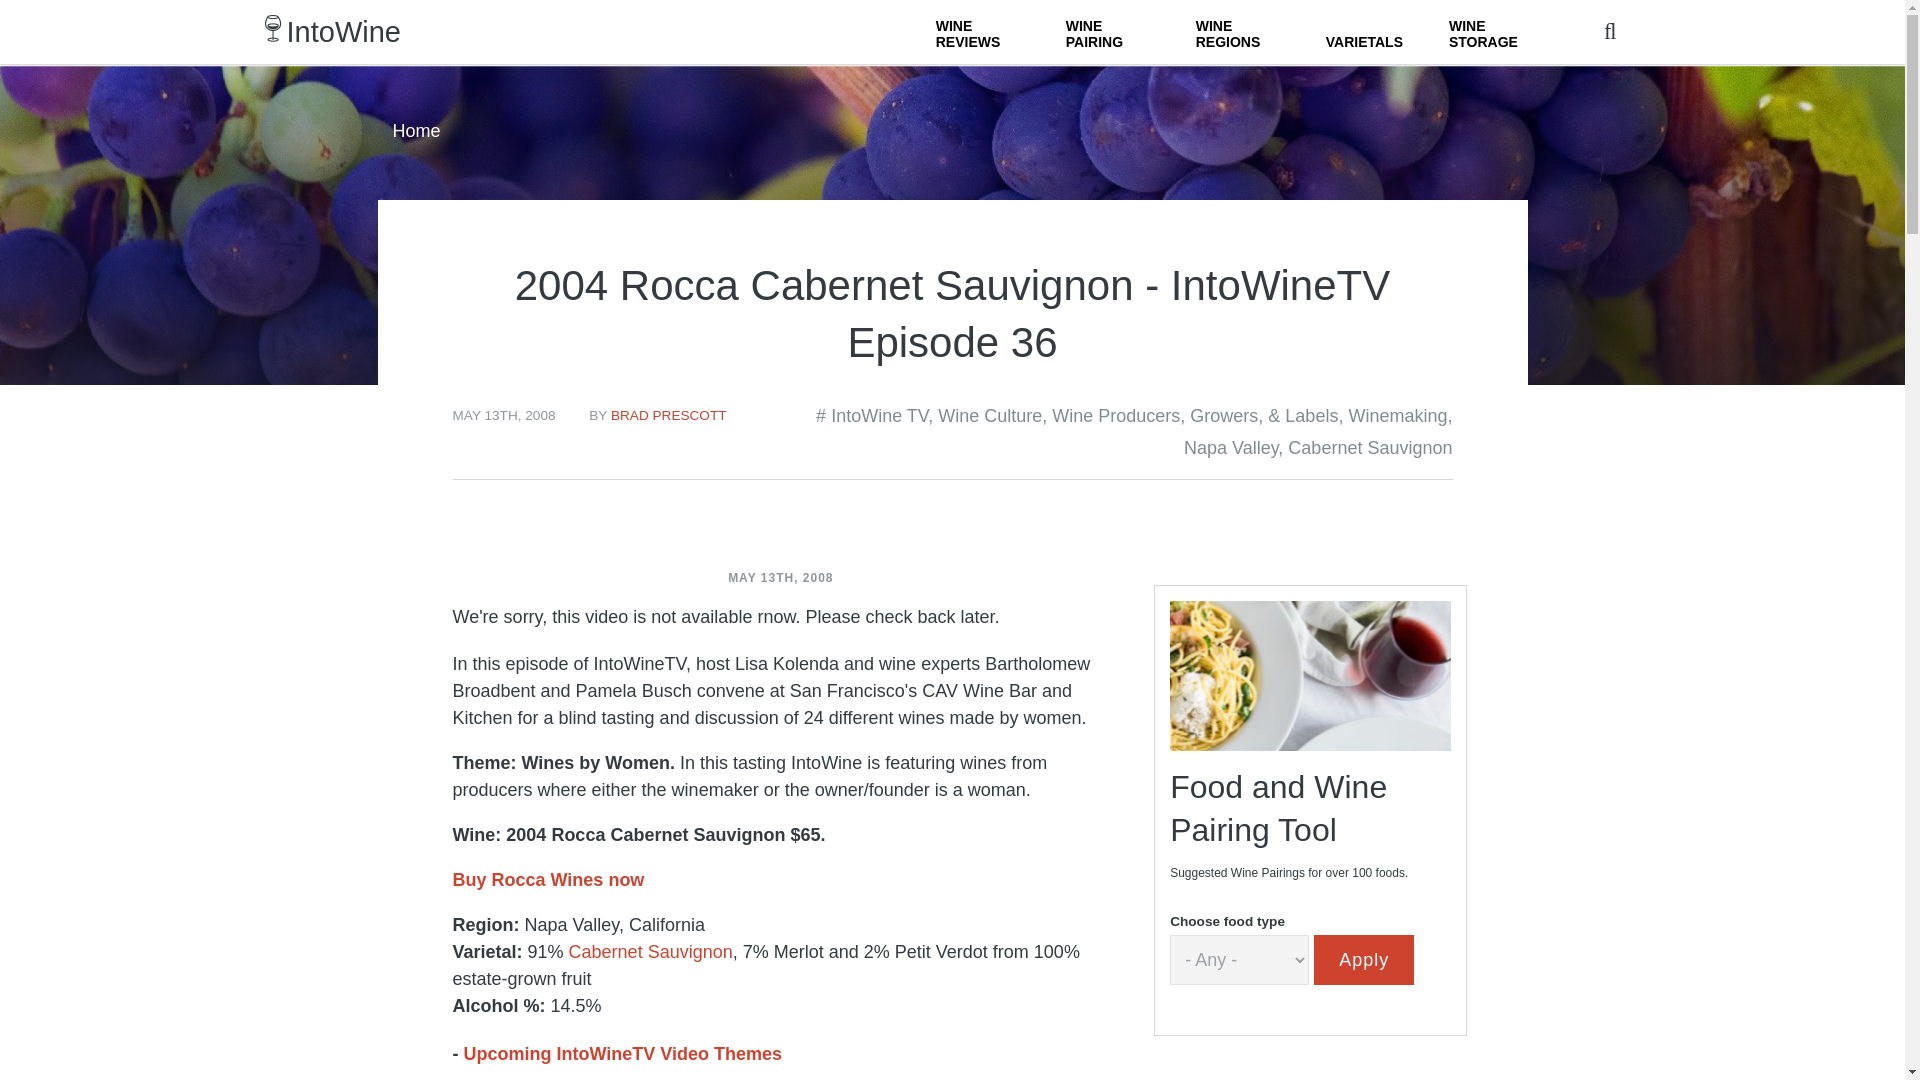 This screenshot has width=1920, height=1080. I want to click on Wine Storage, so click(1490, 32).